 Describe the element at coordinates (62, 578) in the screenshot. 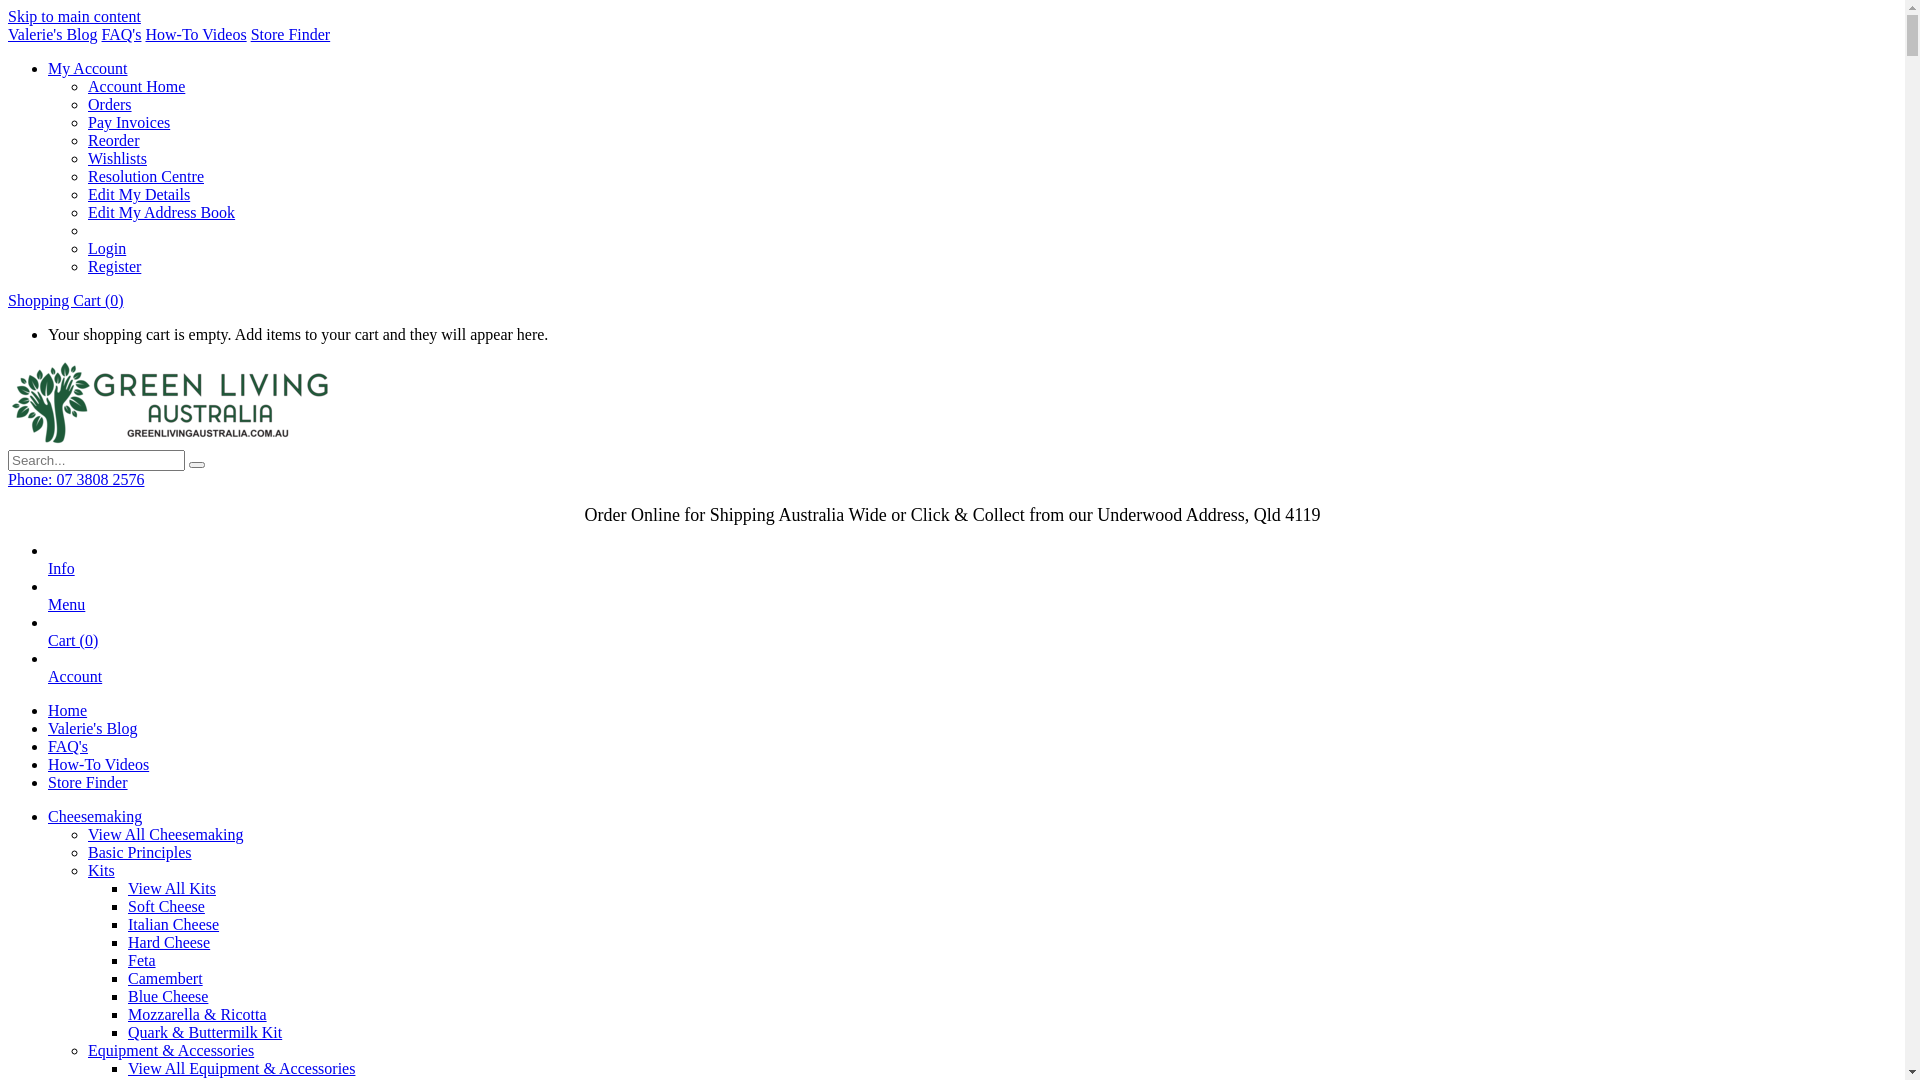

I see `Info` at that location.